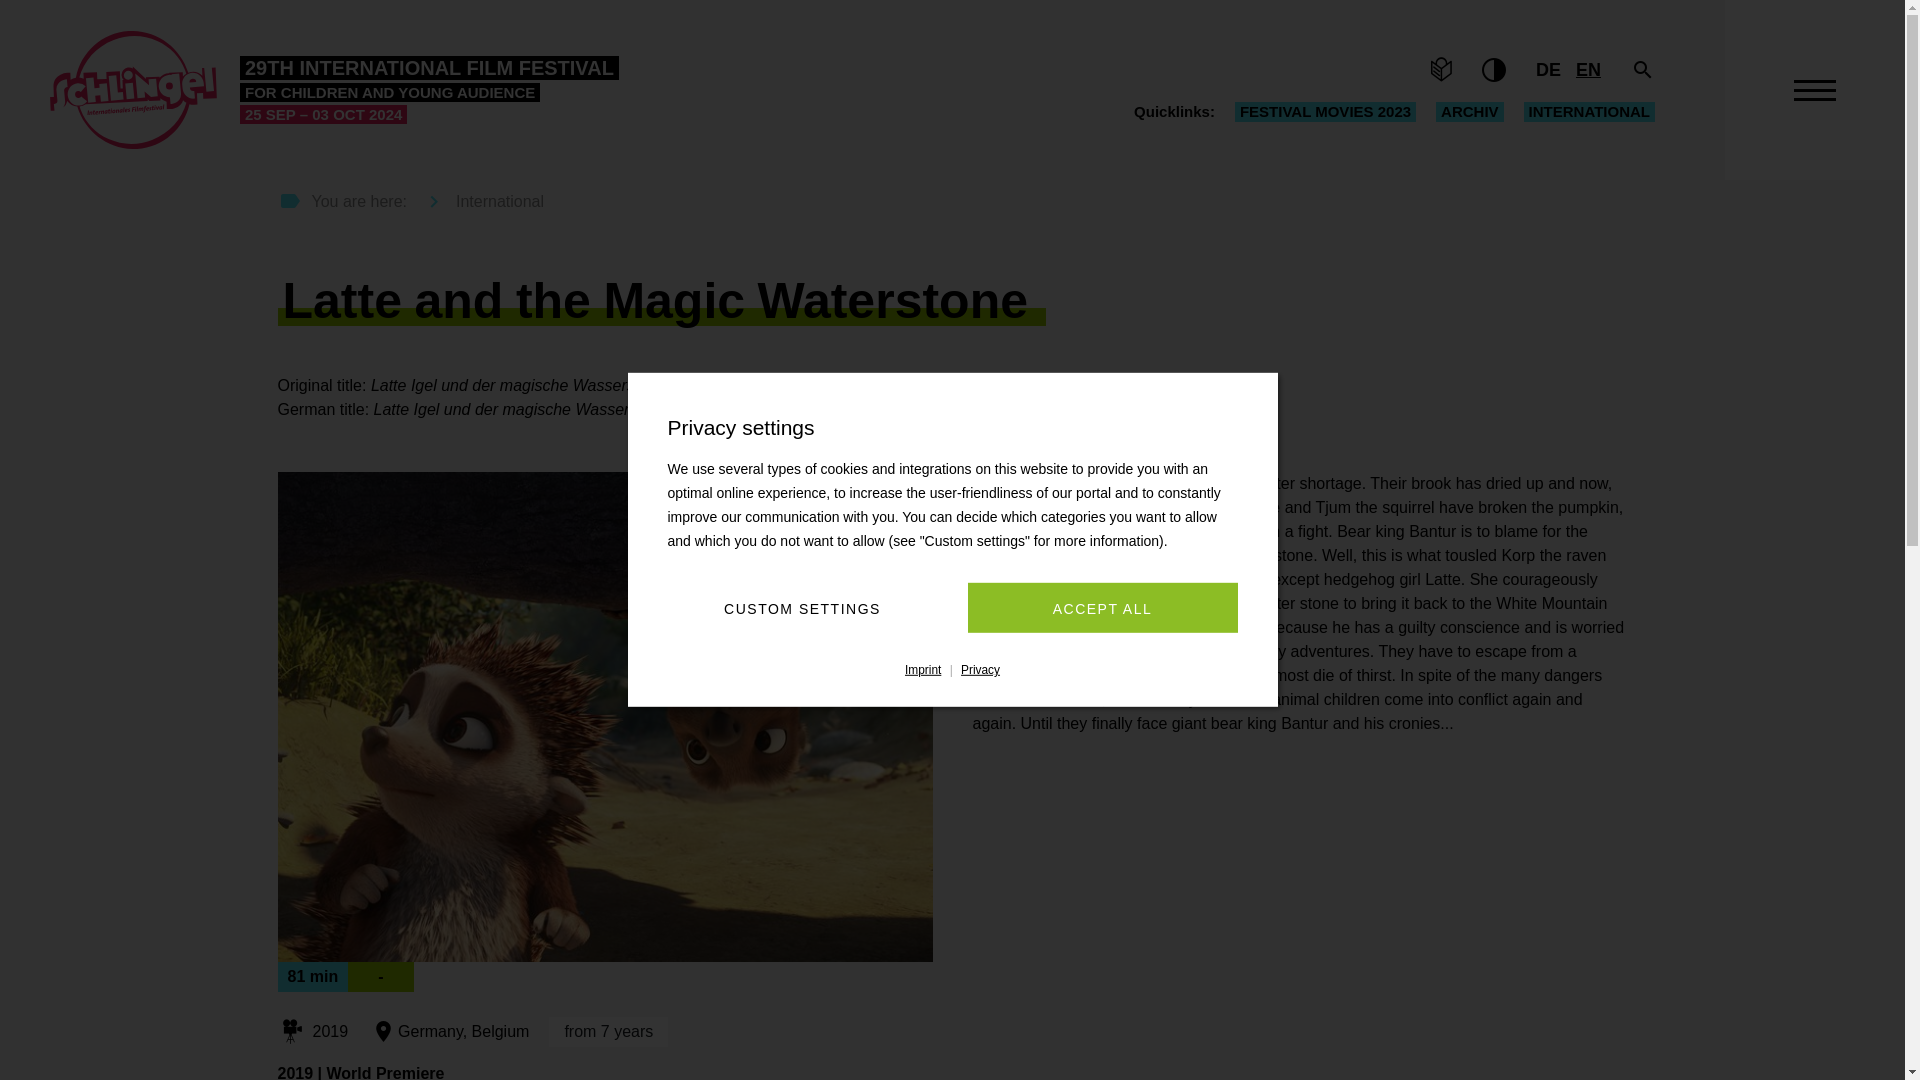  What do you see at coordinates (1494, 70) in the screenshot?
I see `High contrast version` at bounding box center [1494, 70].